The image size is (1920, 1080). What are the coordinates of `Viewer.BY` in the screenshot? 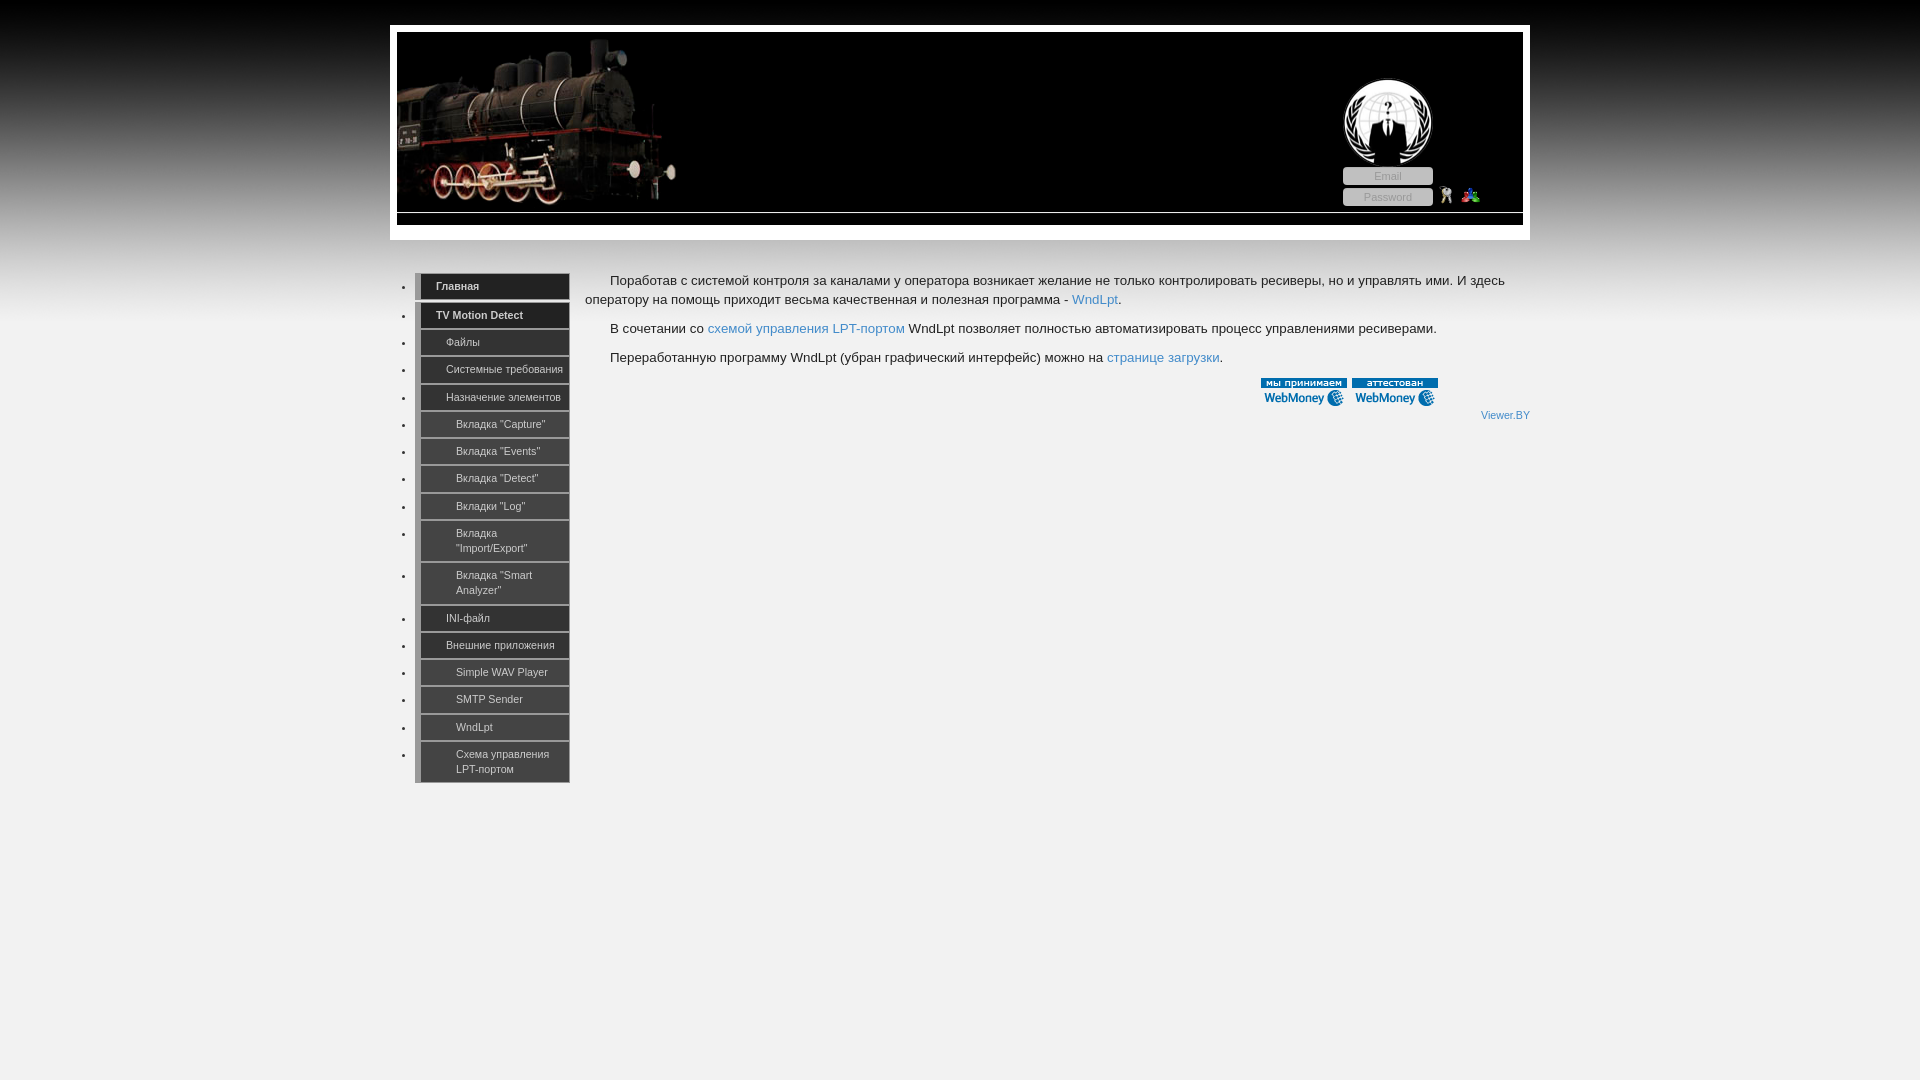 It's located at (1506, 415).